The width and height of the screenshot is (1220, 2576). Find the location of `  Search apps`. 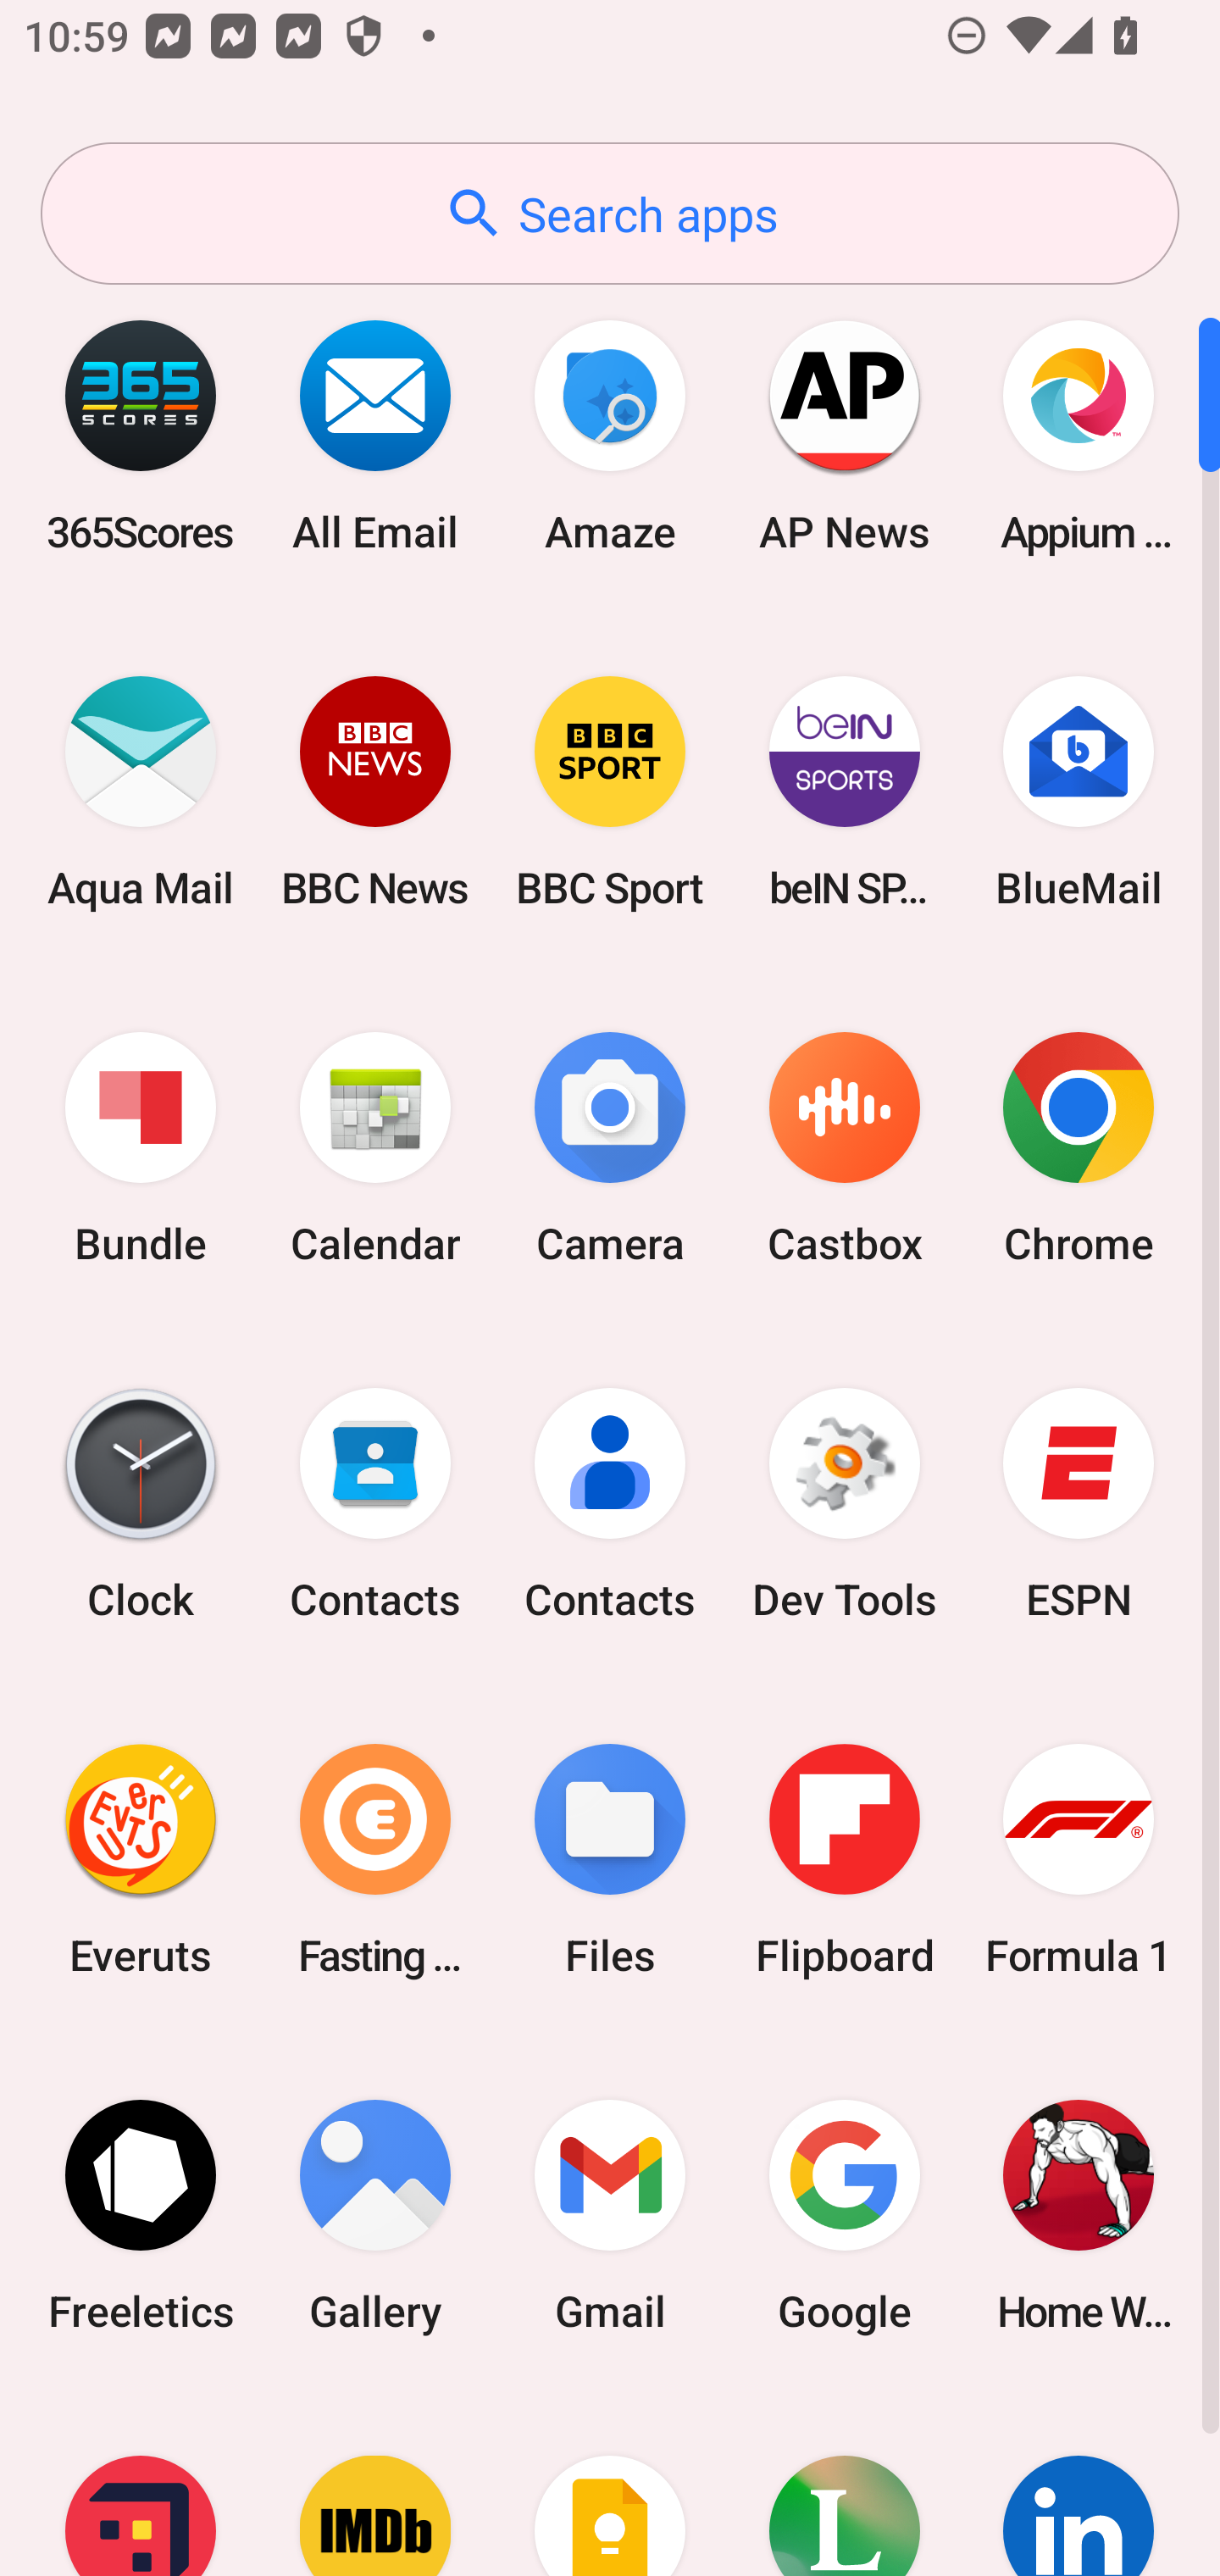

  Search apps is located at coordinates (610, 214).